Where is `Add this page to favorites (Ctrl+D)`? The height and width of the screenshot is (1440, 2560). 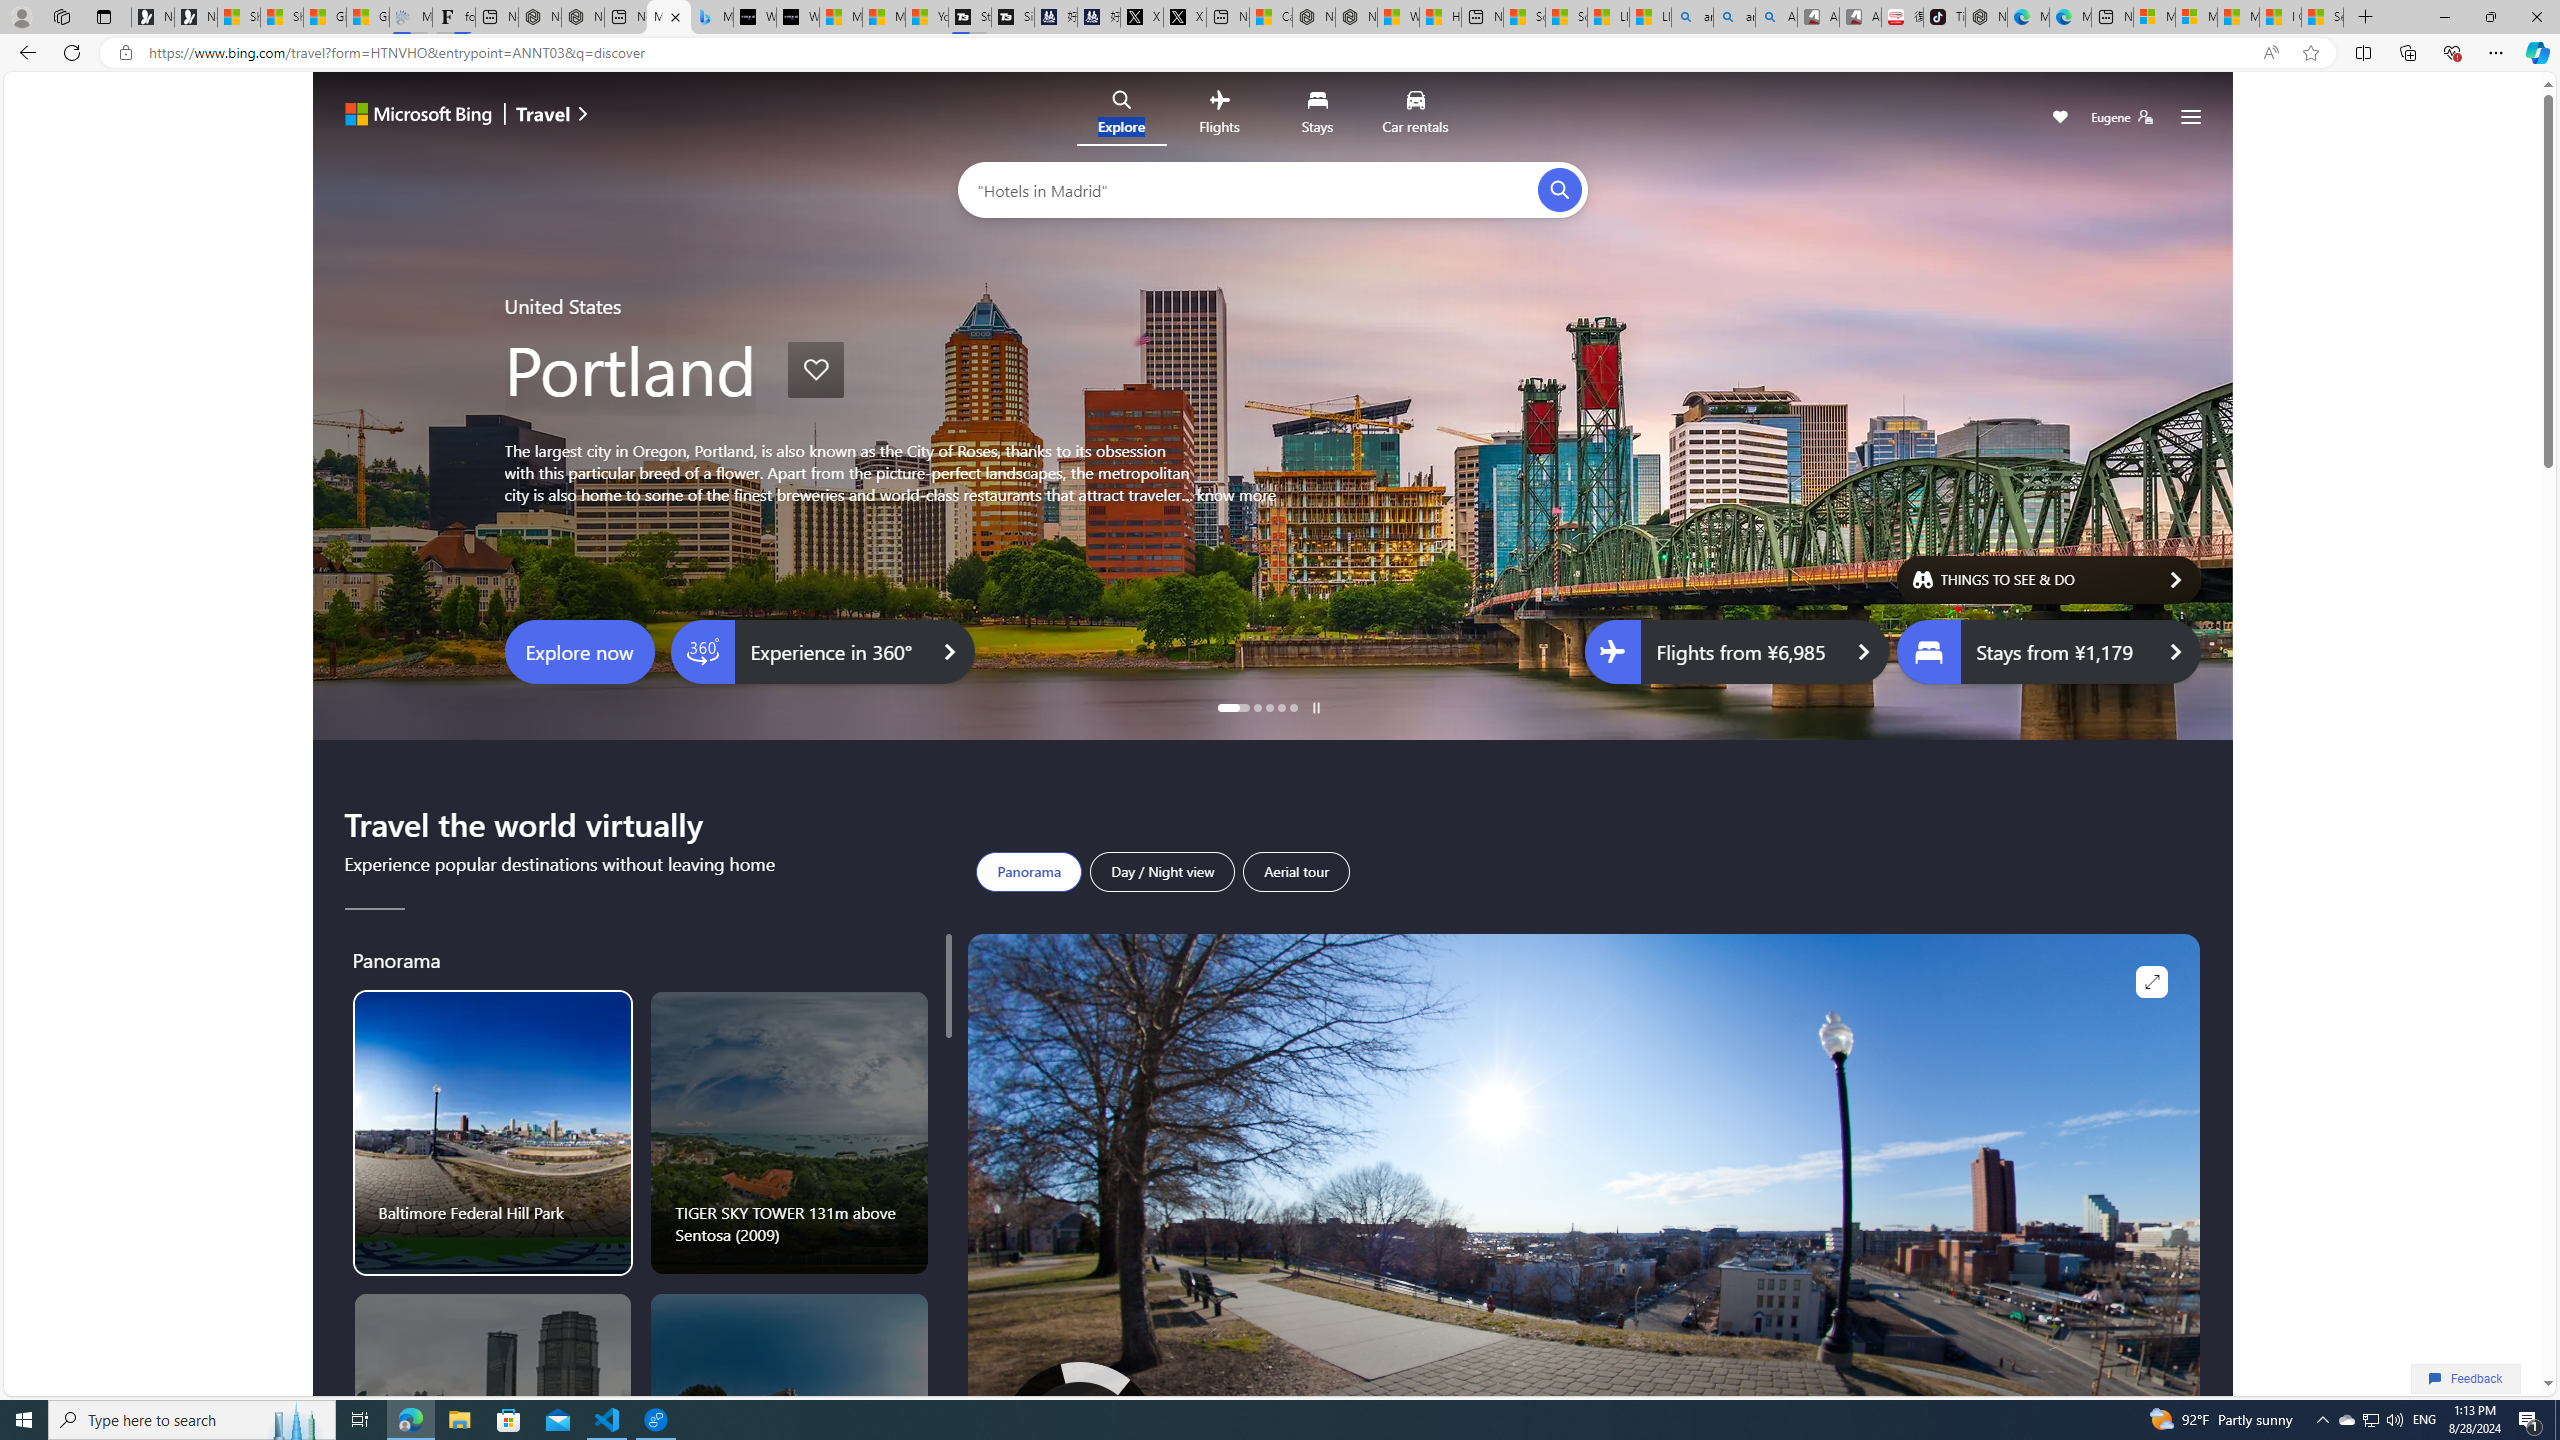
Add this page to favorites (Ctrl+D) is located at coordinates (2312, 53).